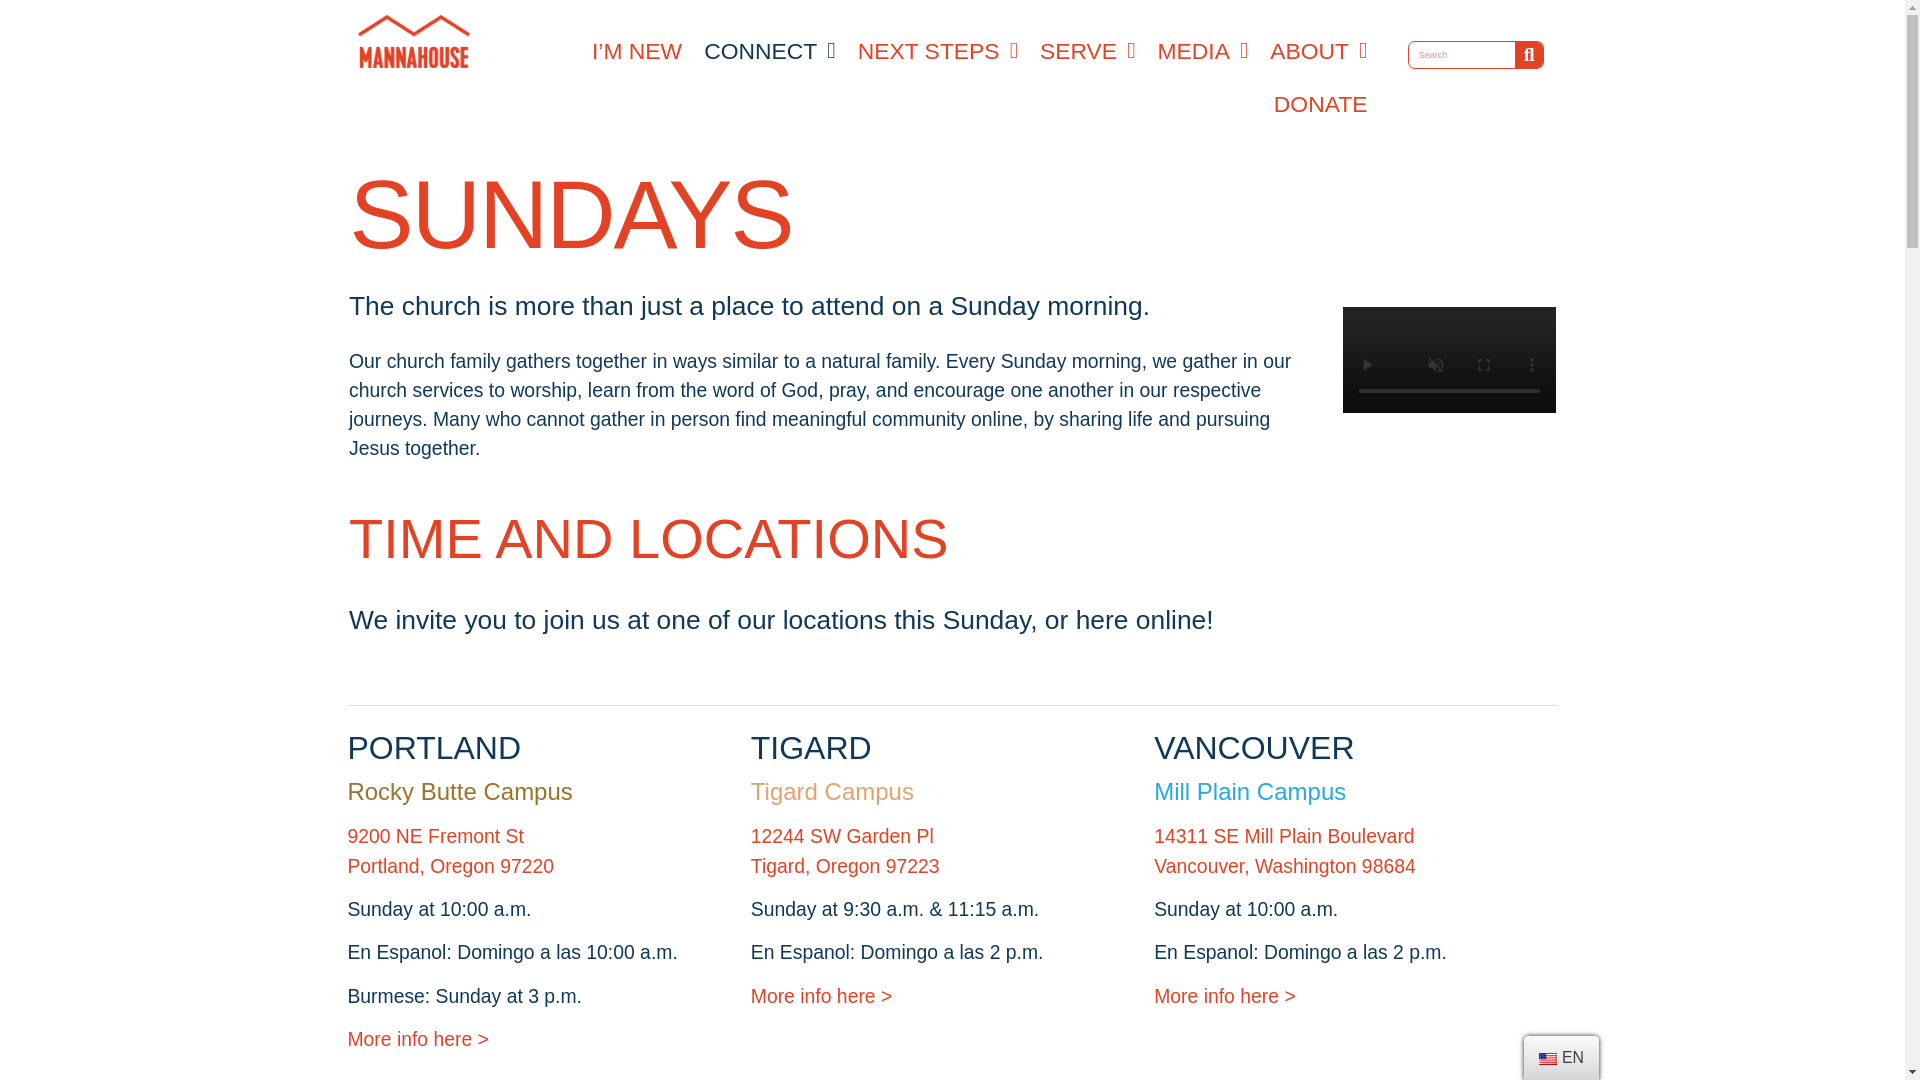 The height and width of the screenshot is (1080, 1920). What do you see at coordinates (1318, 50) in the screenshot?
I see `ABOUT` at bounding box center [1318, 50].